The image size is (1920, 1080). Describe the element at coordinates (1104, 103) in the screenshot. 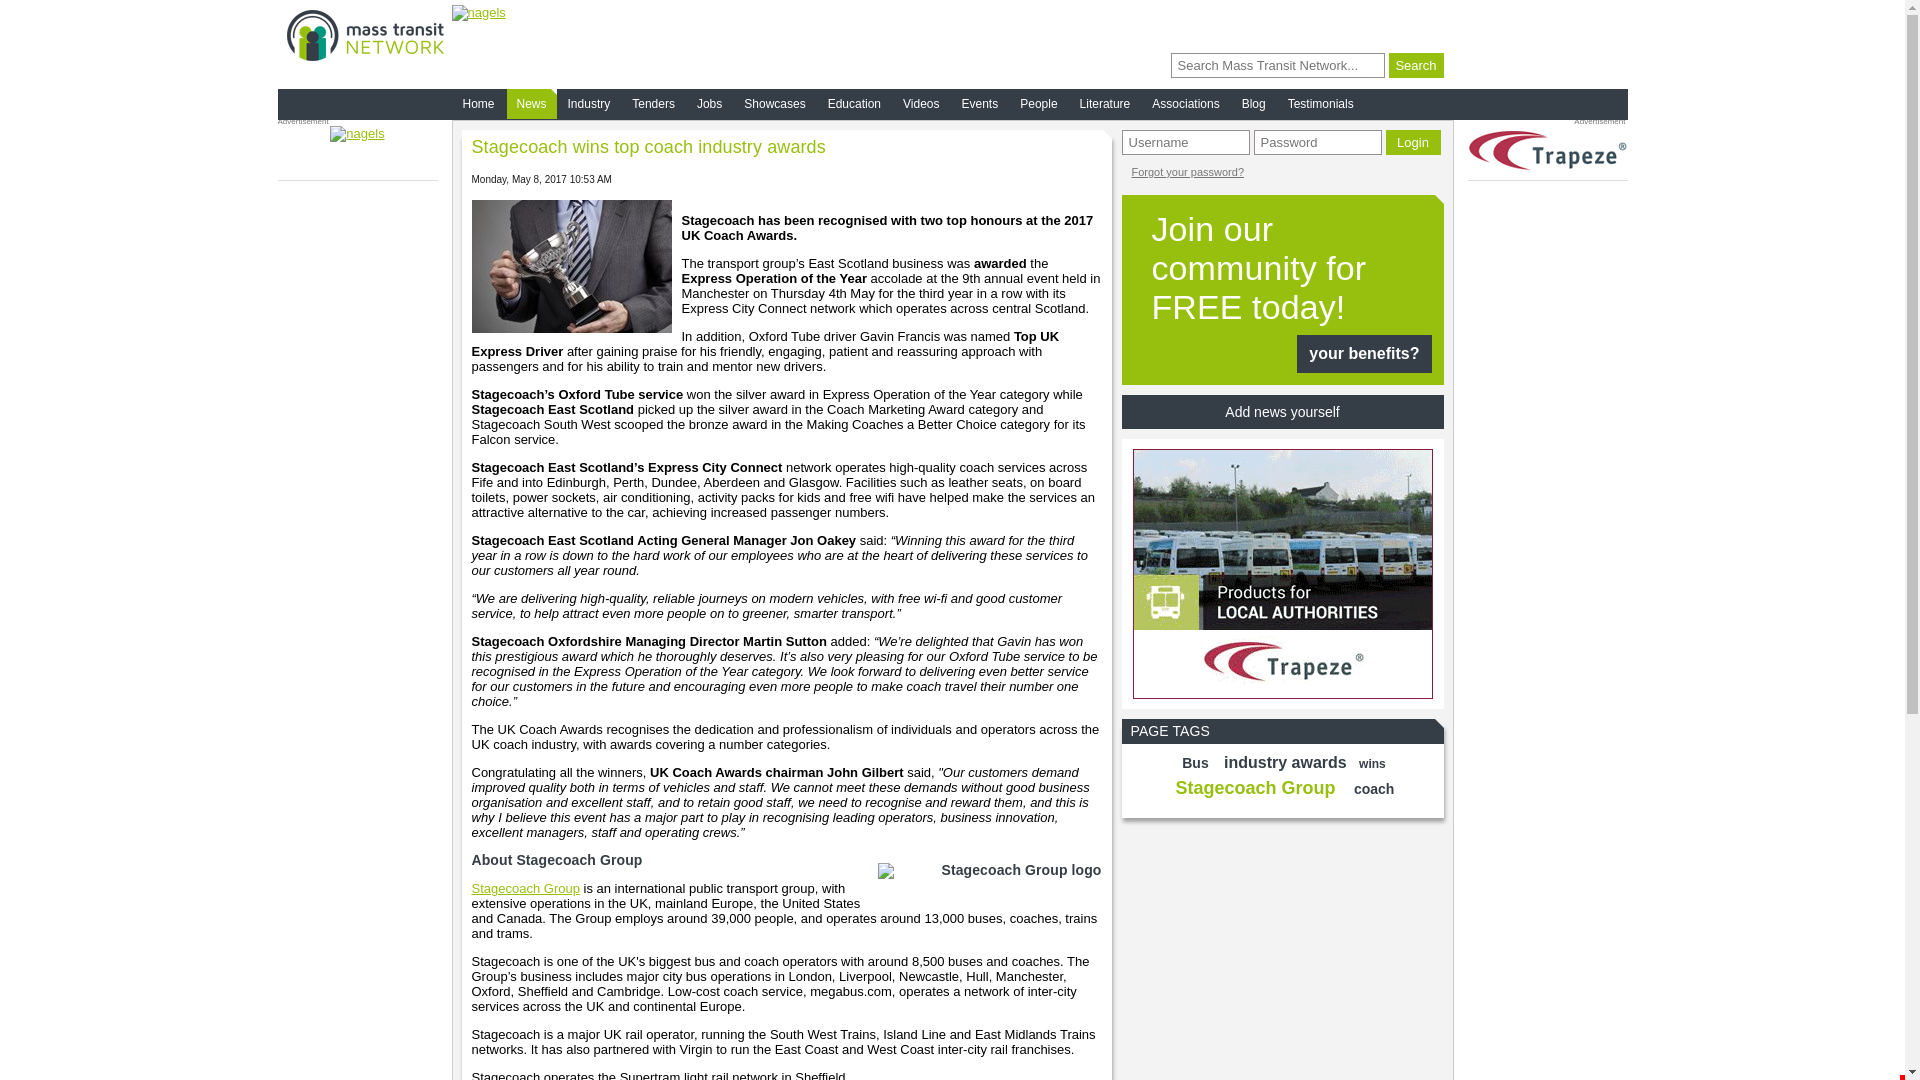

I see `Literature` at that location.